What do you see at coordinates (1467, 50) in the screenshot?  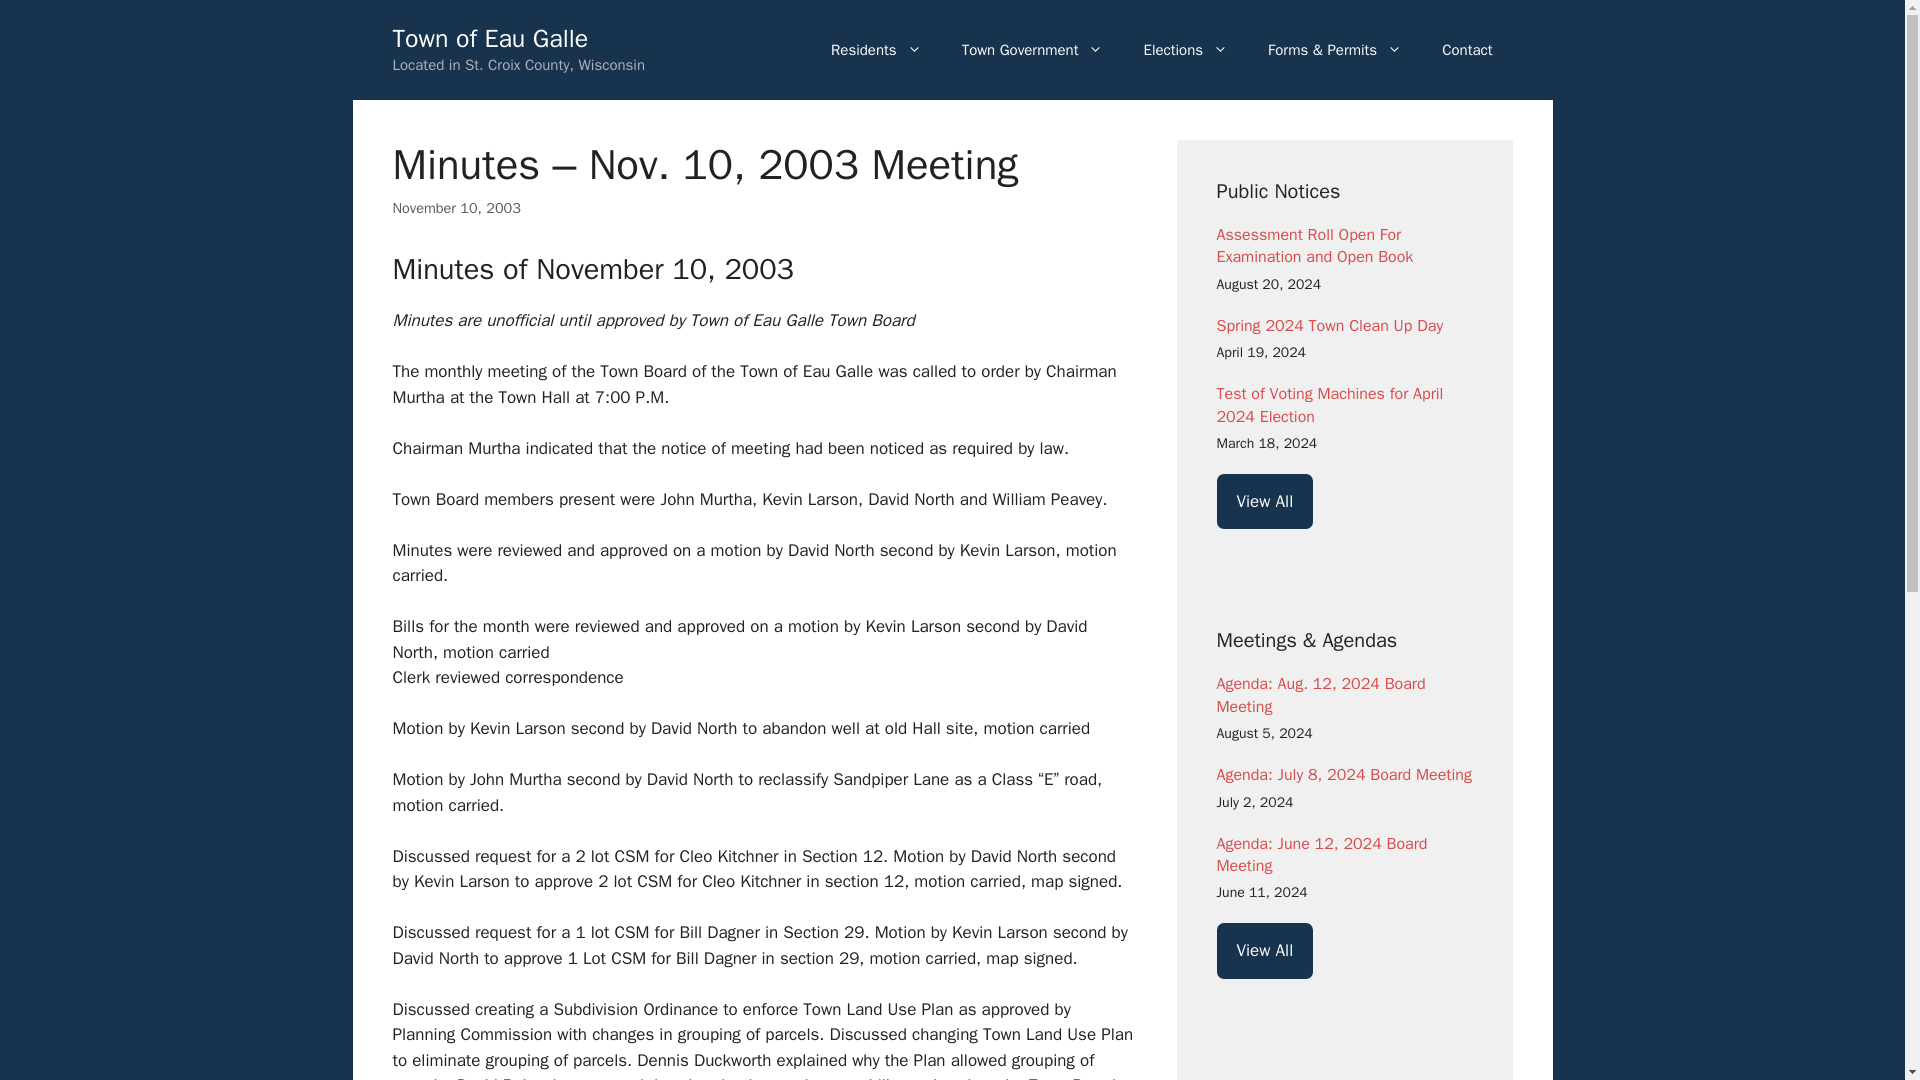 I see `Contact` at bounding box center [1467, 50].